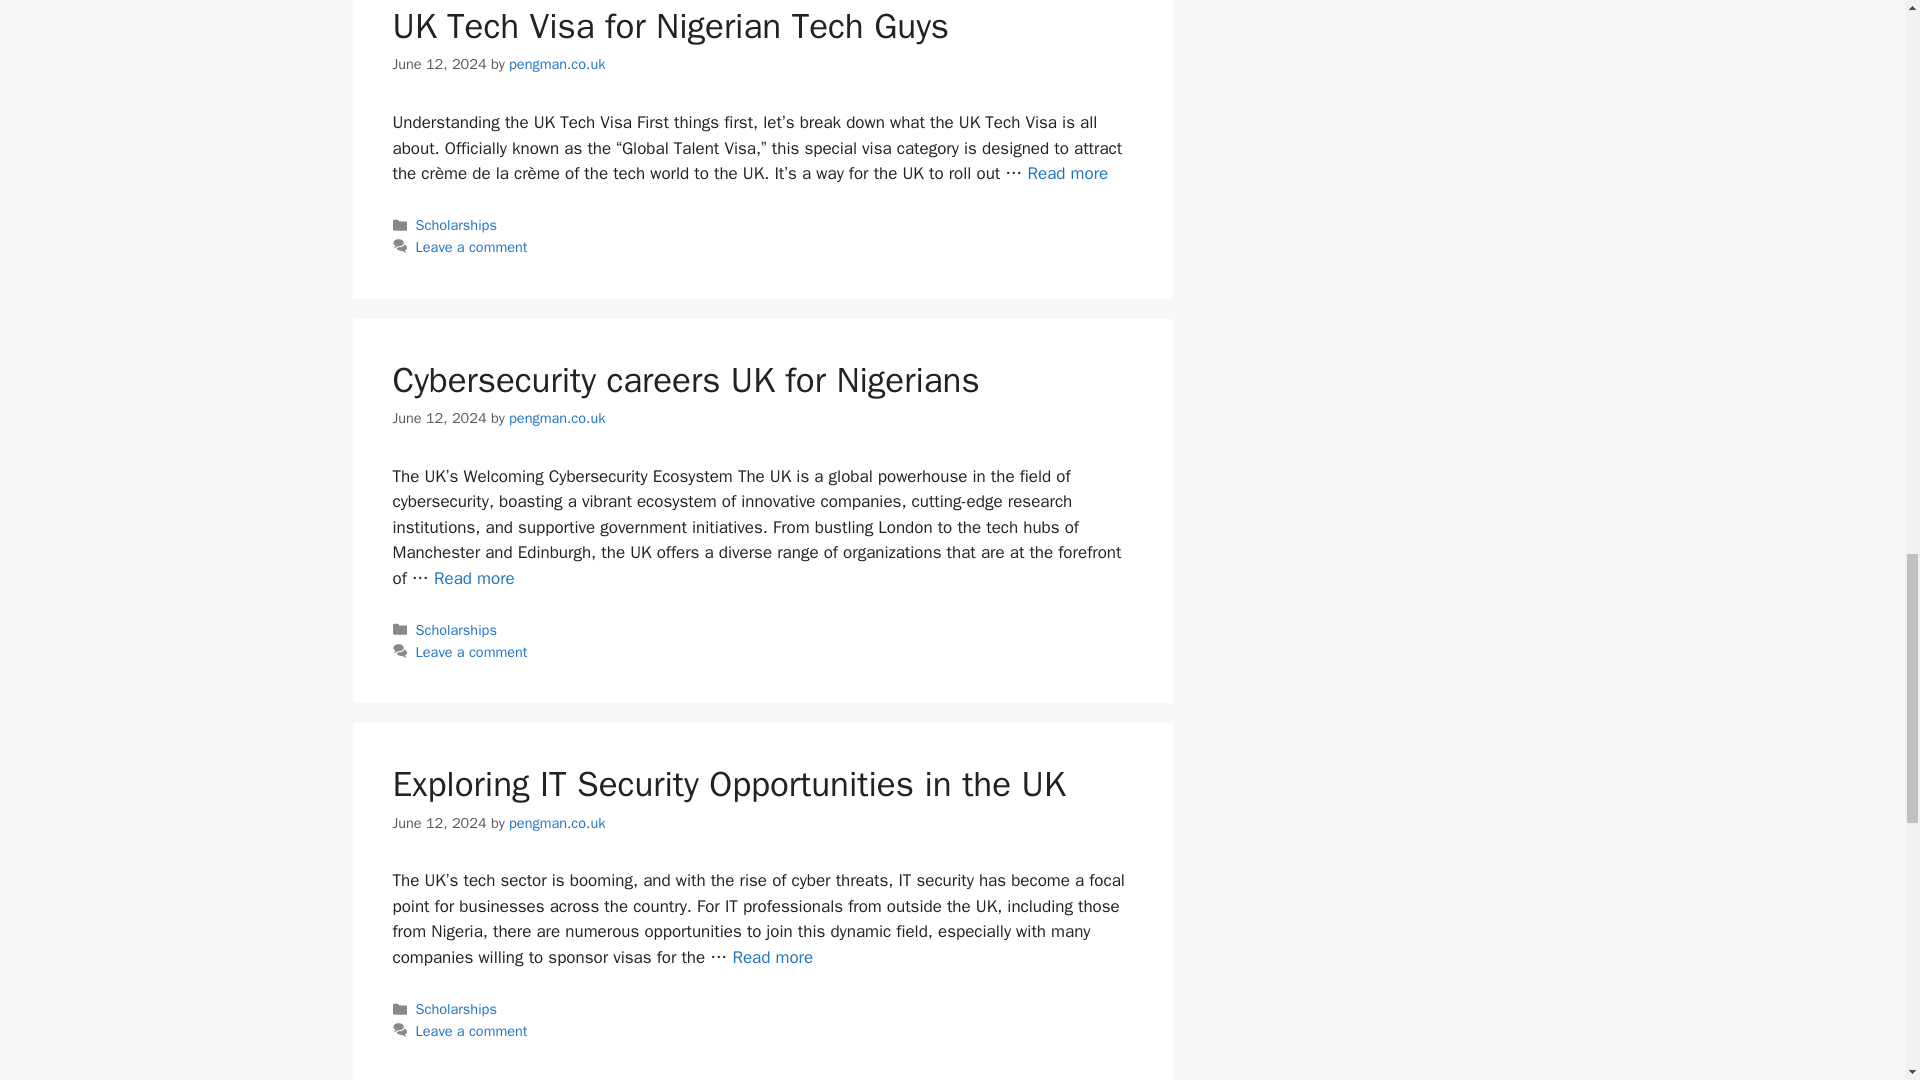 The image size is (1920, 1080). Describe the element at coordinates (474, 578) in the screenshot. I see `Cybersecurity careers UK for Nigerians` at that location.